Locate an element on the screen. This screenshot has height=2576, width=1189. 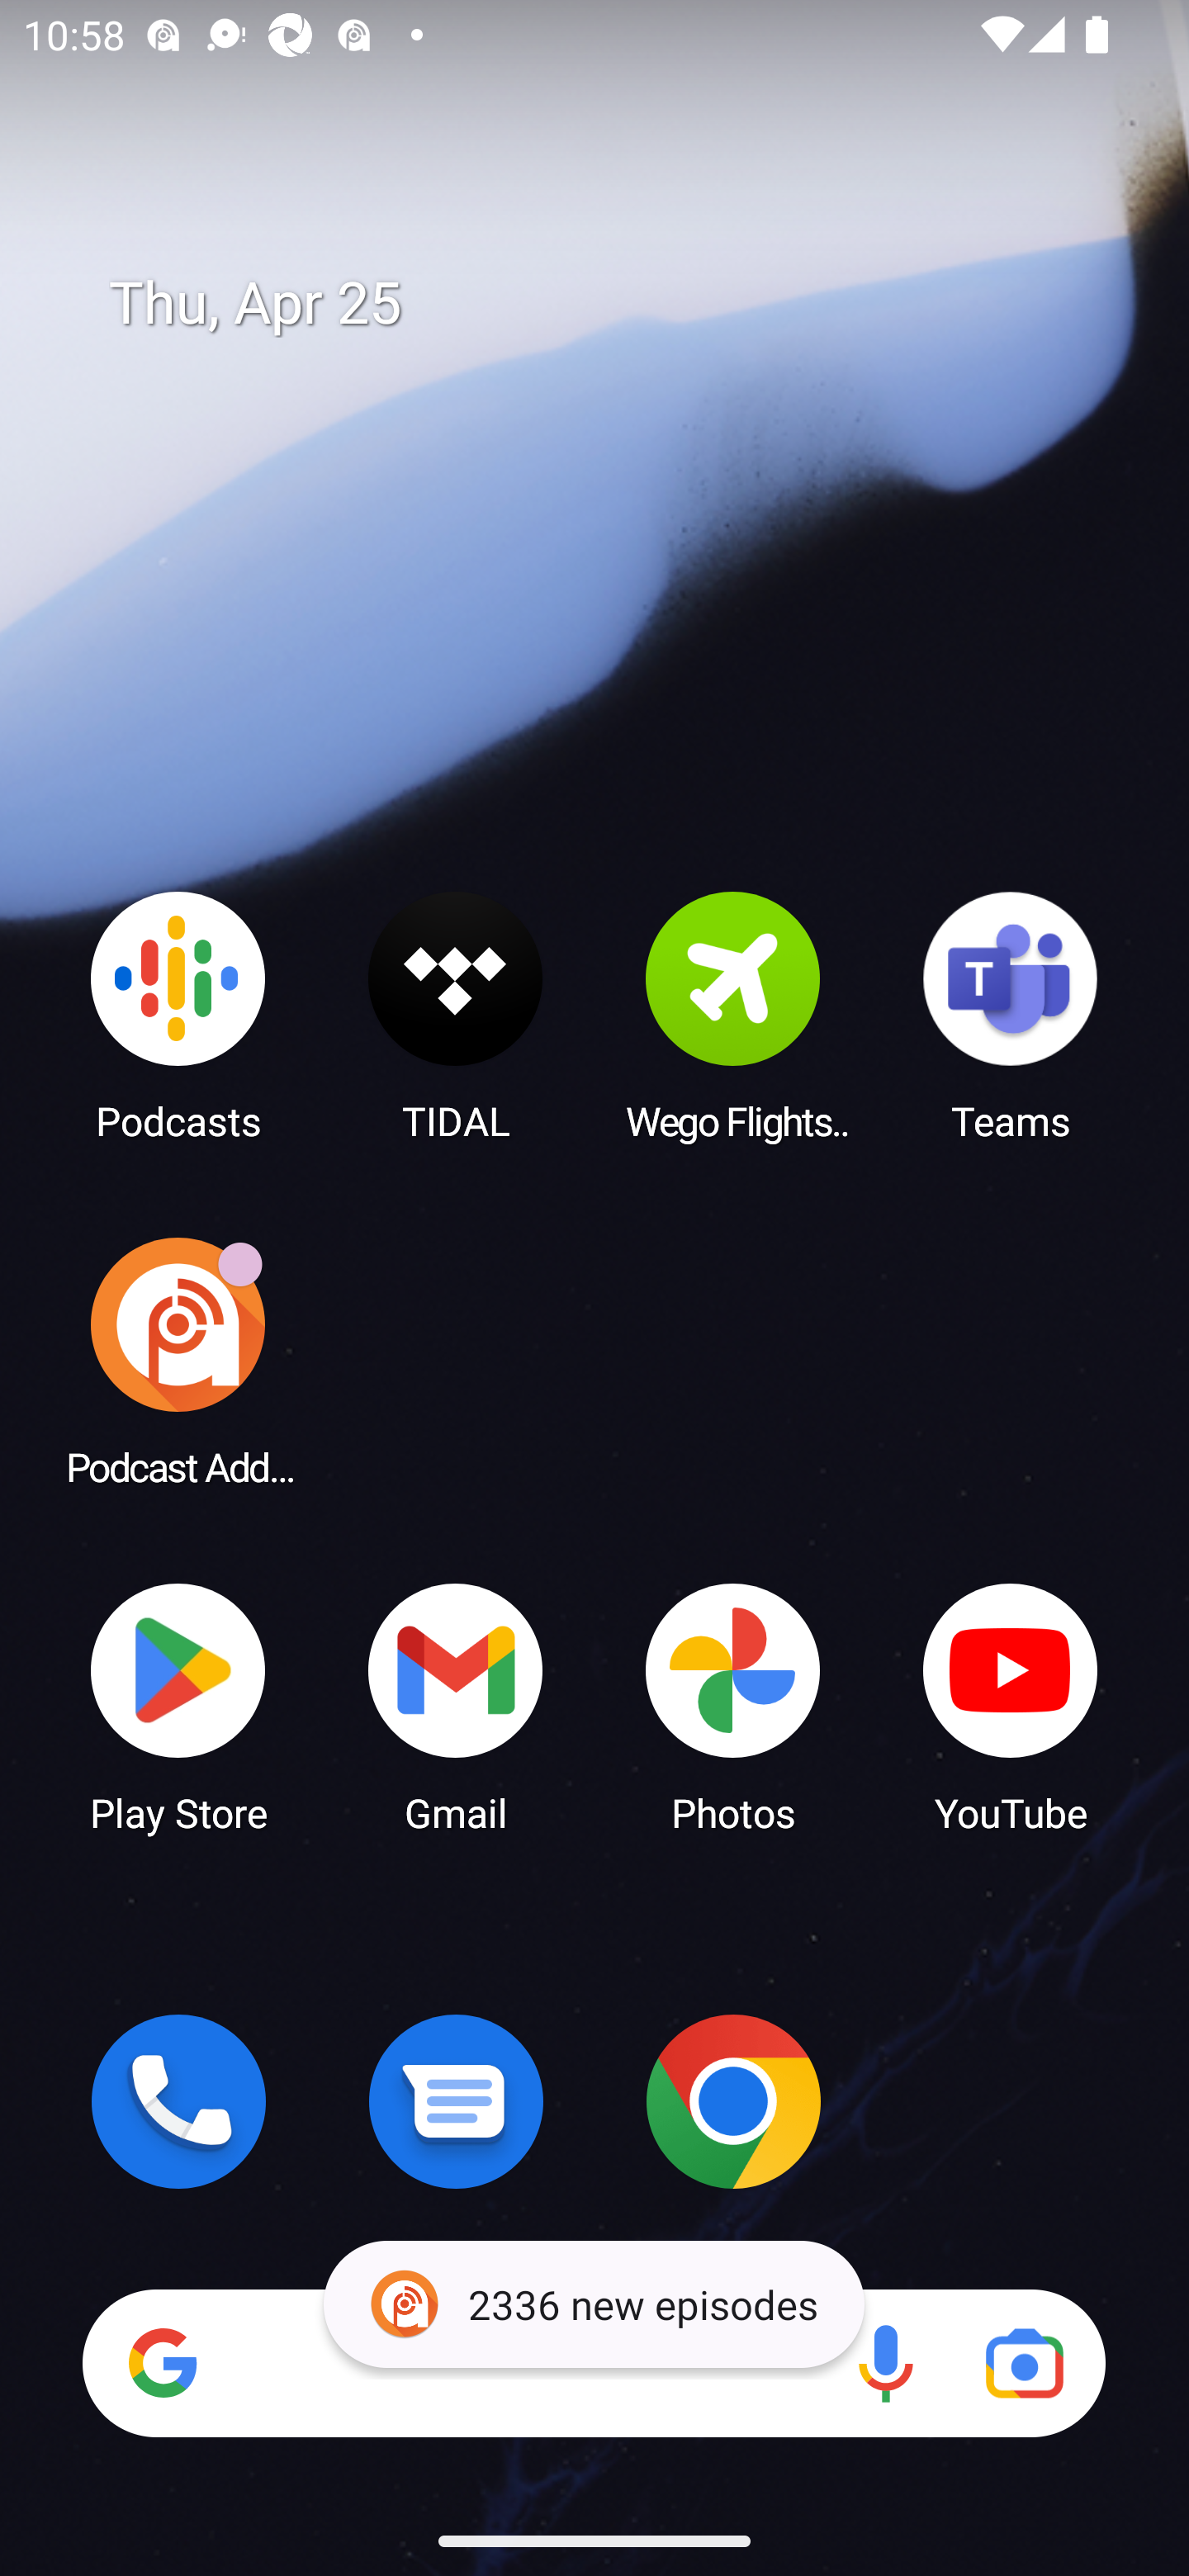
Teams is located at coordinates (1011, 1015).